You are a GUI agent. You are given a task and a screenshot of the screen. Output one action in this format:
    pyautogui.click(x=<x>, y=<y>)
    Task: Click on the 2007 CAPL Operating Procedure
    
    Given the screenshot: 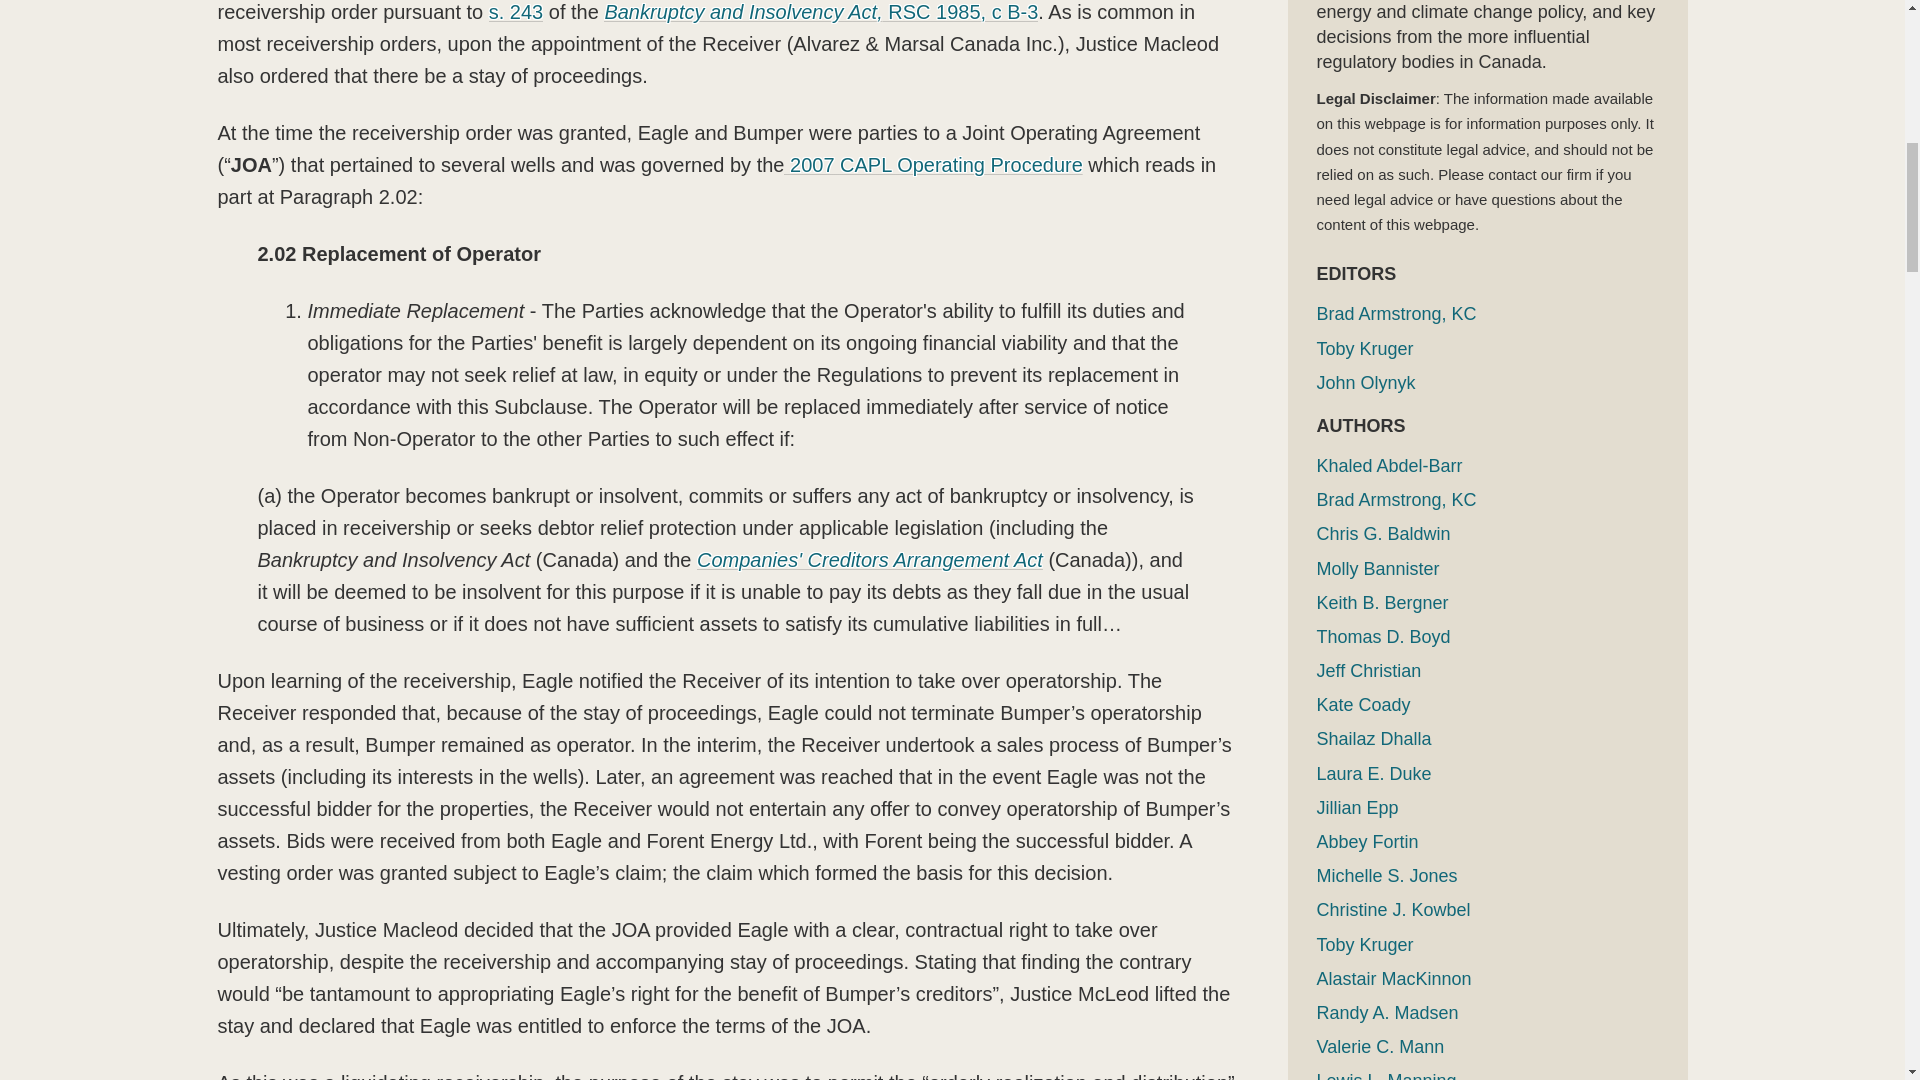 What is the action you would take?
    pyautogui.click(x=932, y=165)
    